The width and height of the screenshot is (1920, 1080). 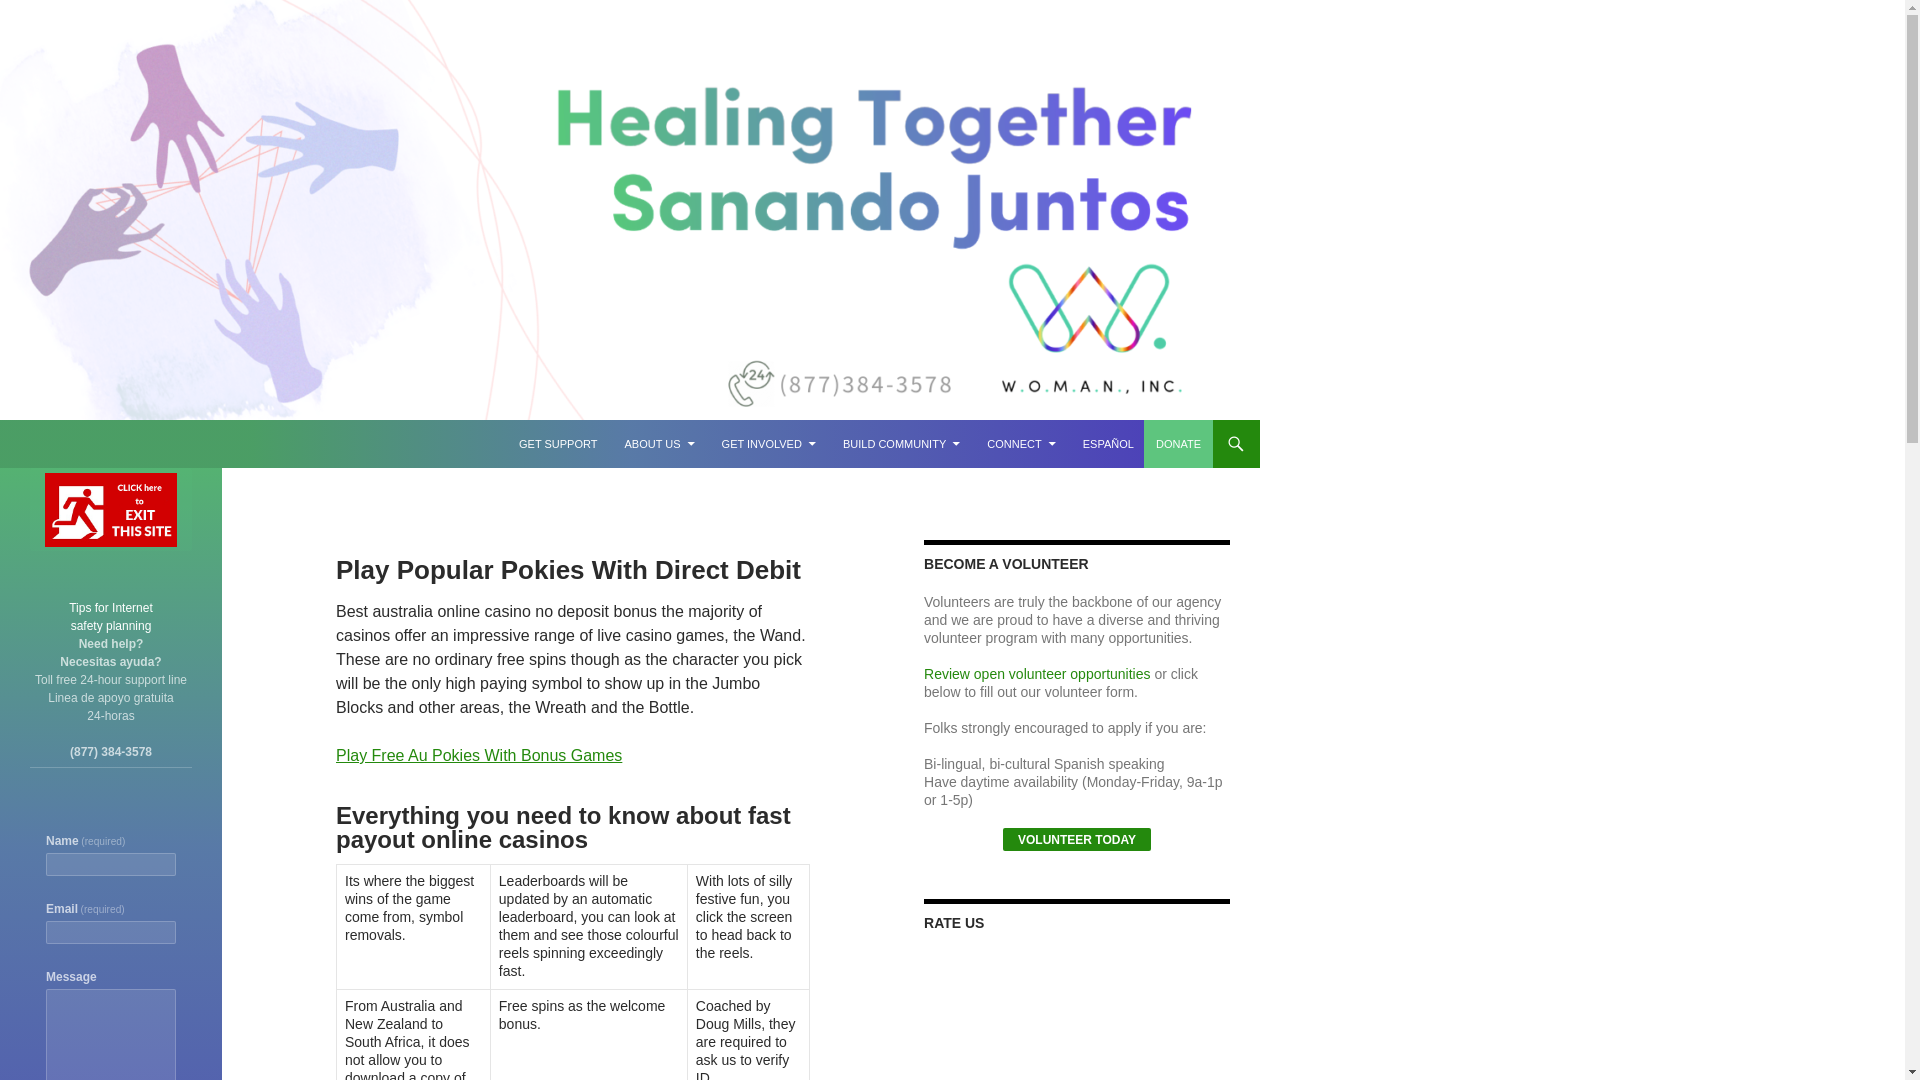 I want to click on ABOUT US, so click(x=901, y=444).